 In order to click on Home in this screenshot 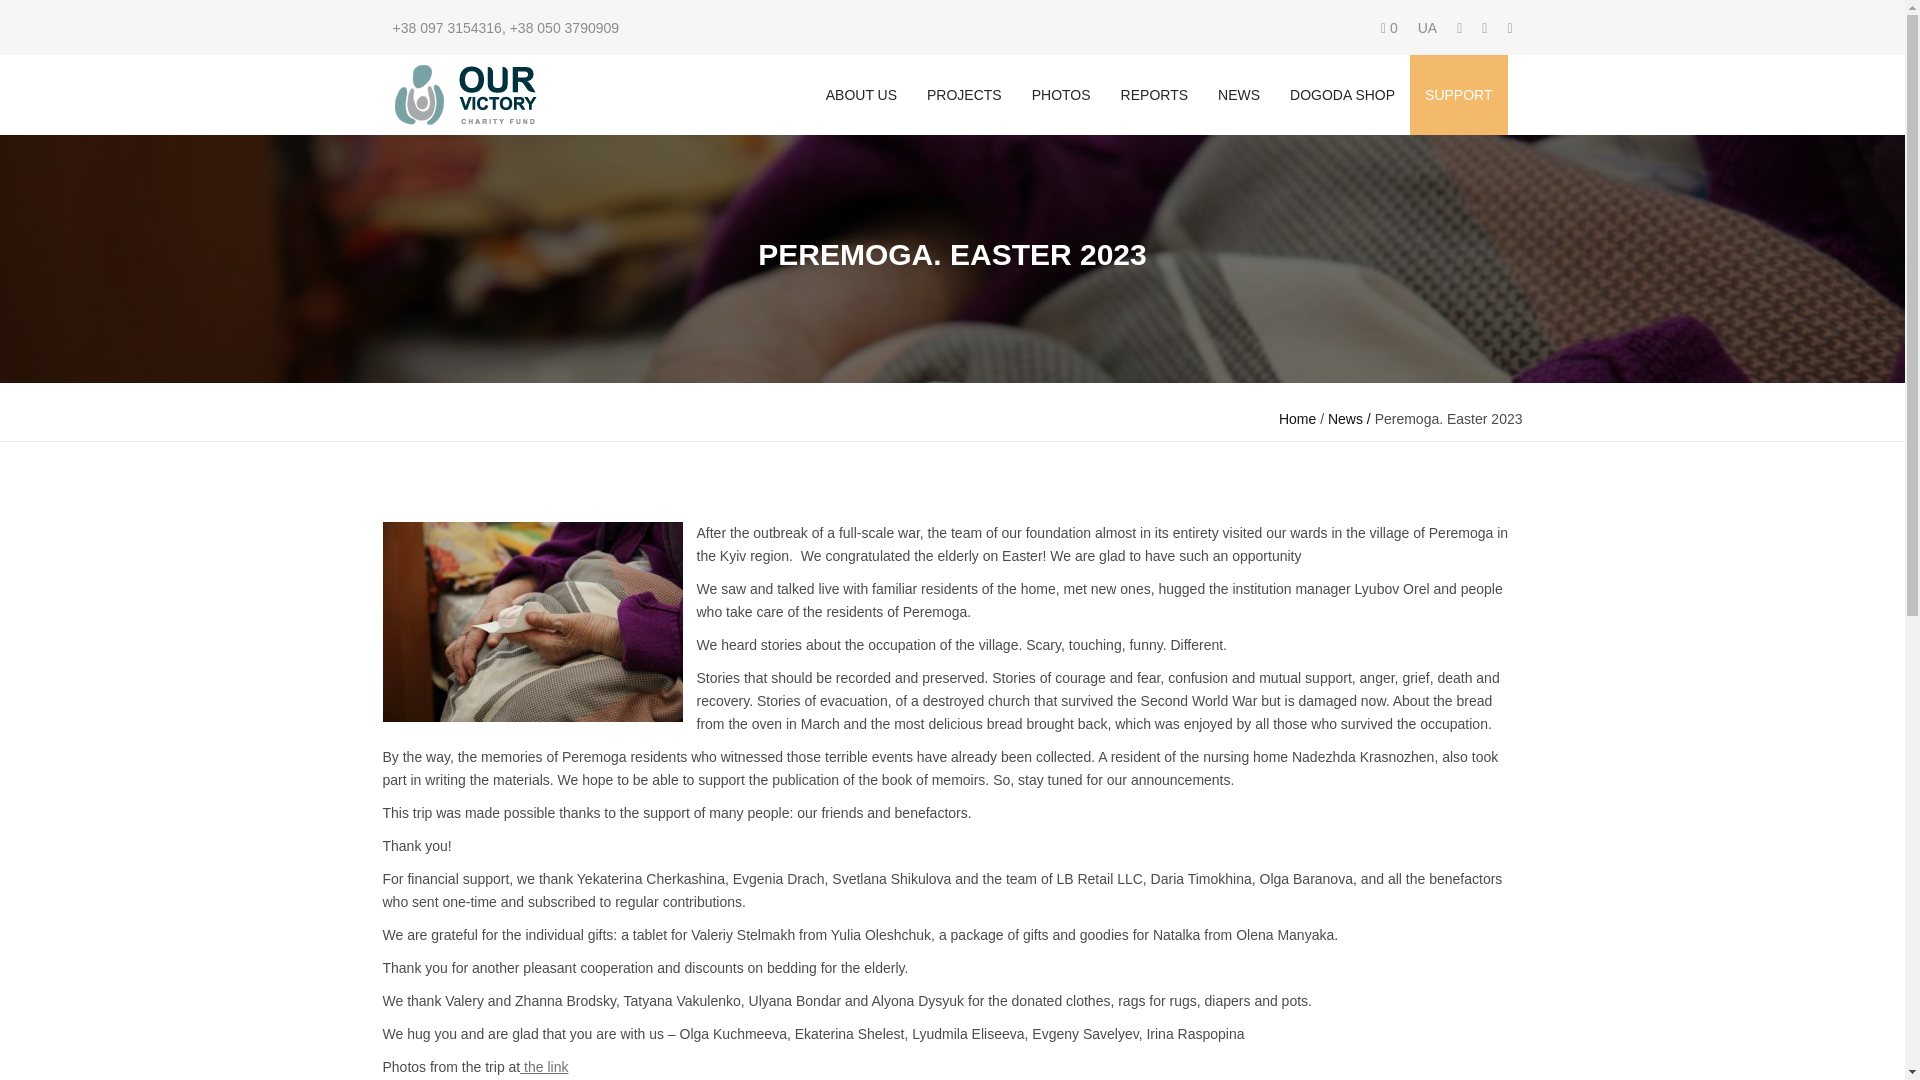, I will do `click(1296, 418)`.